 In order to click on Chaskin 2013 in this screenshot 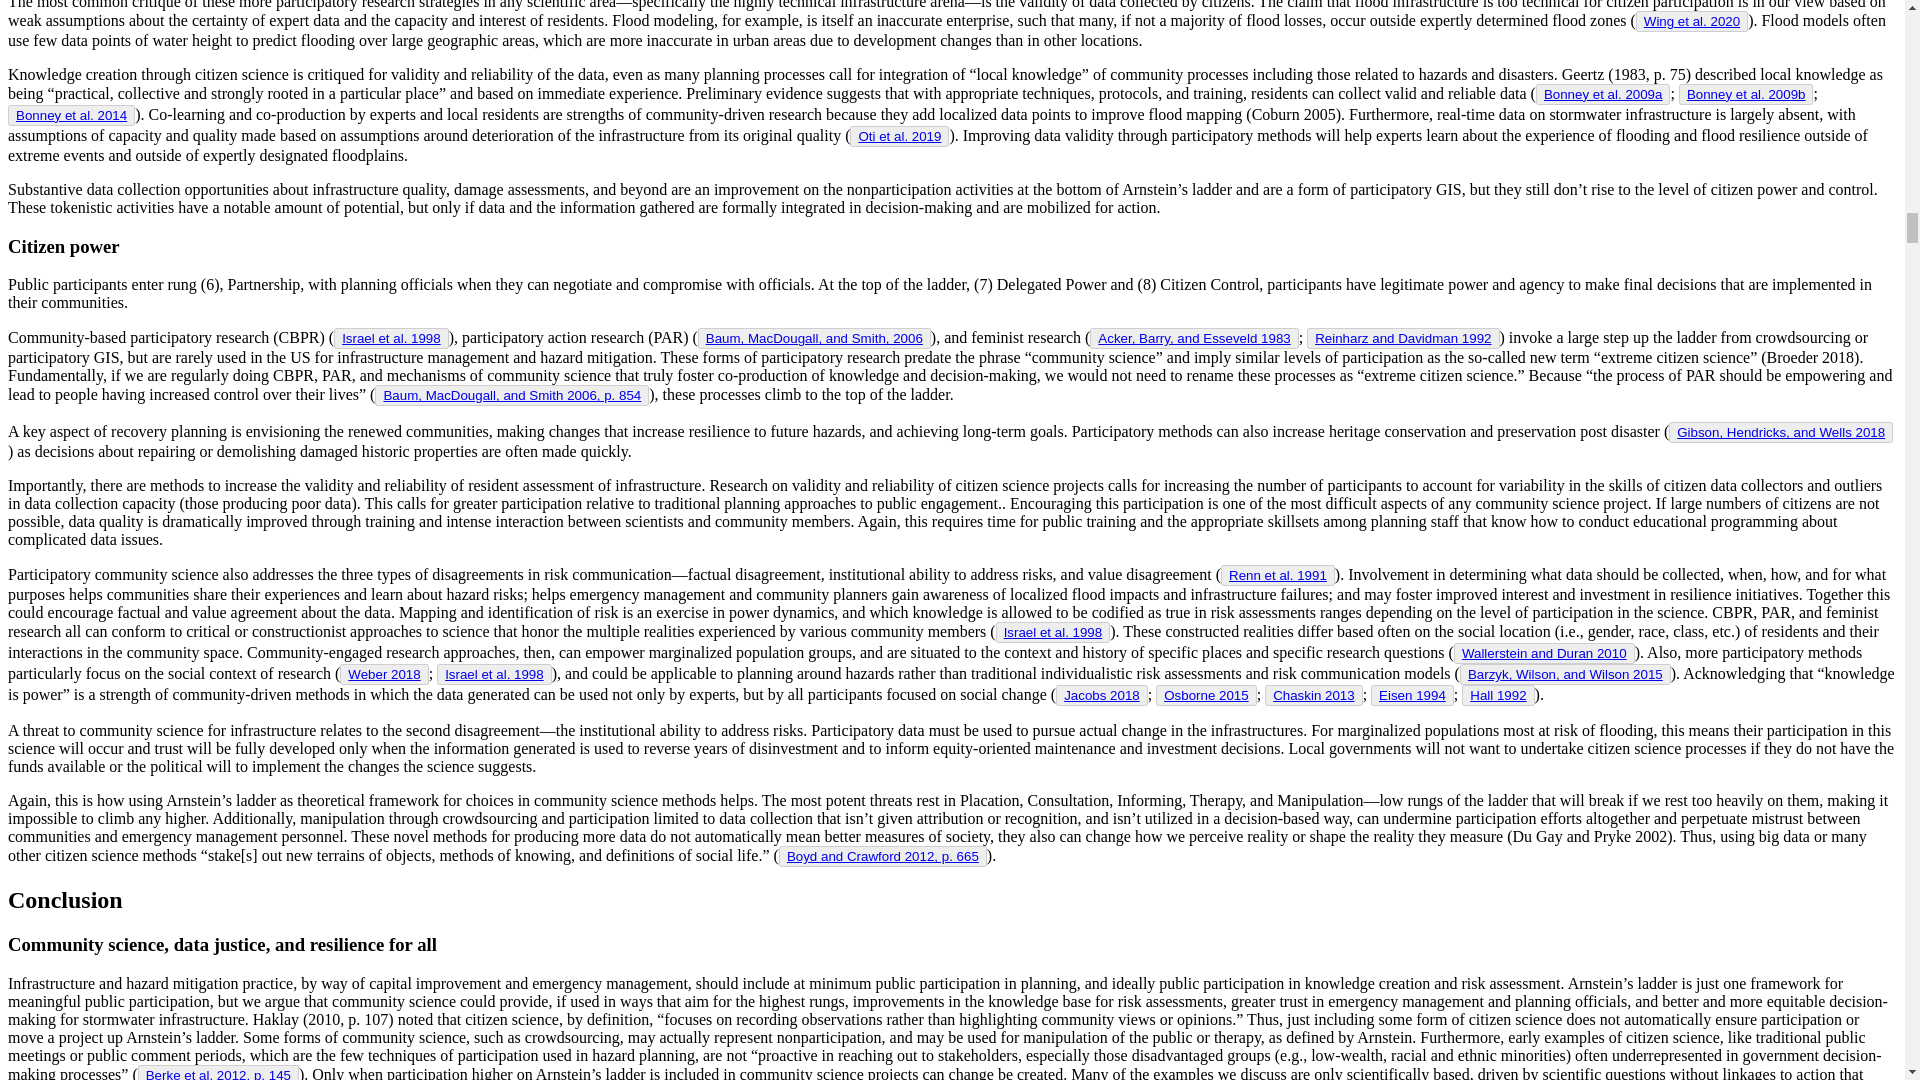, I will do `click(1314, 695)`.